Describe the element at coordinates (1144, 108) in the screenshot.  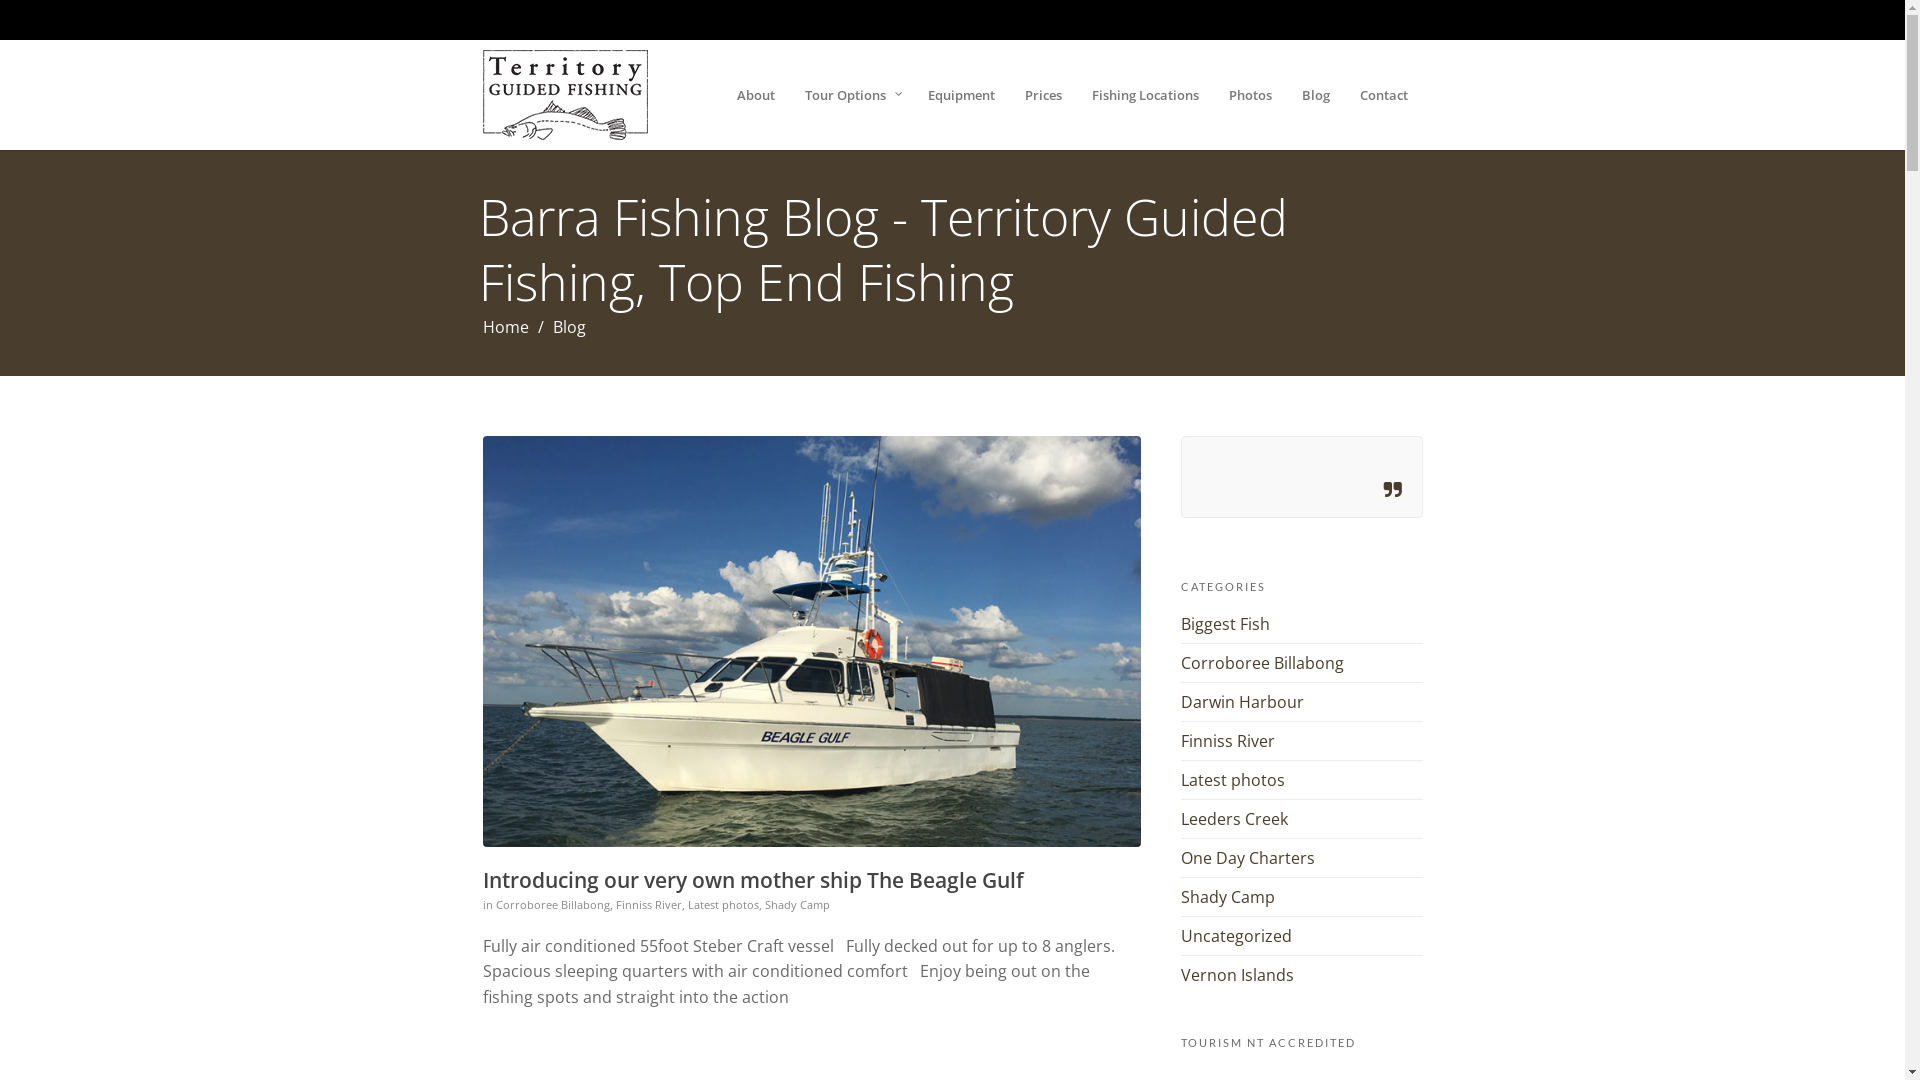
I see `Fishing Locations` at that location.